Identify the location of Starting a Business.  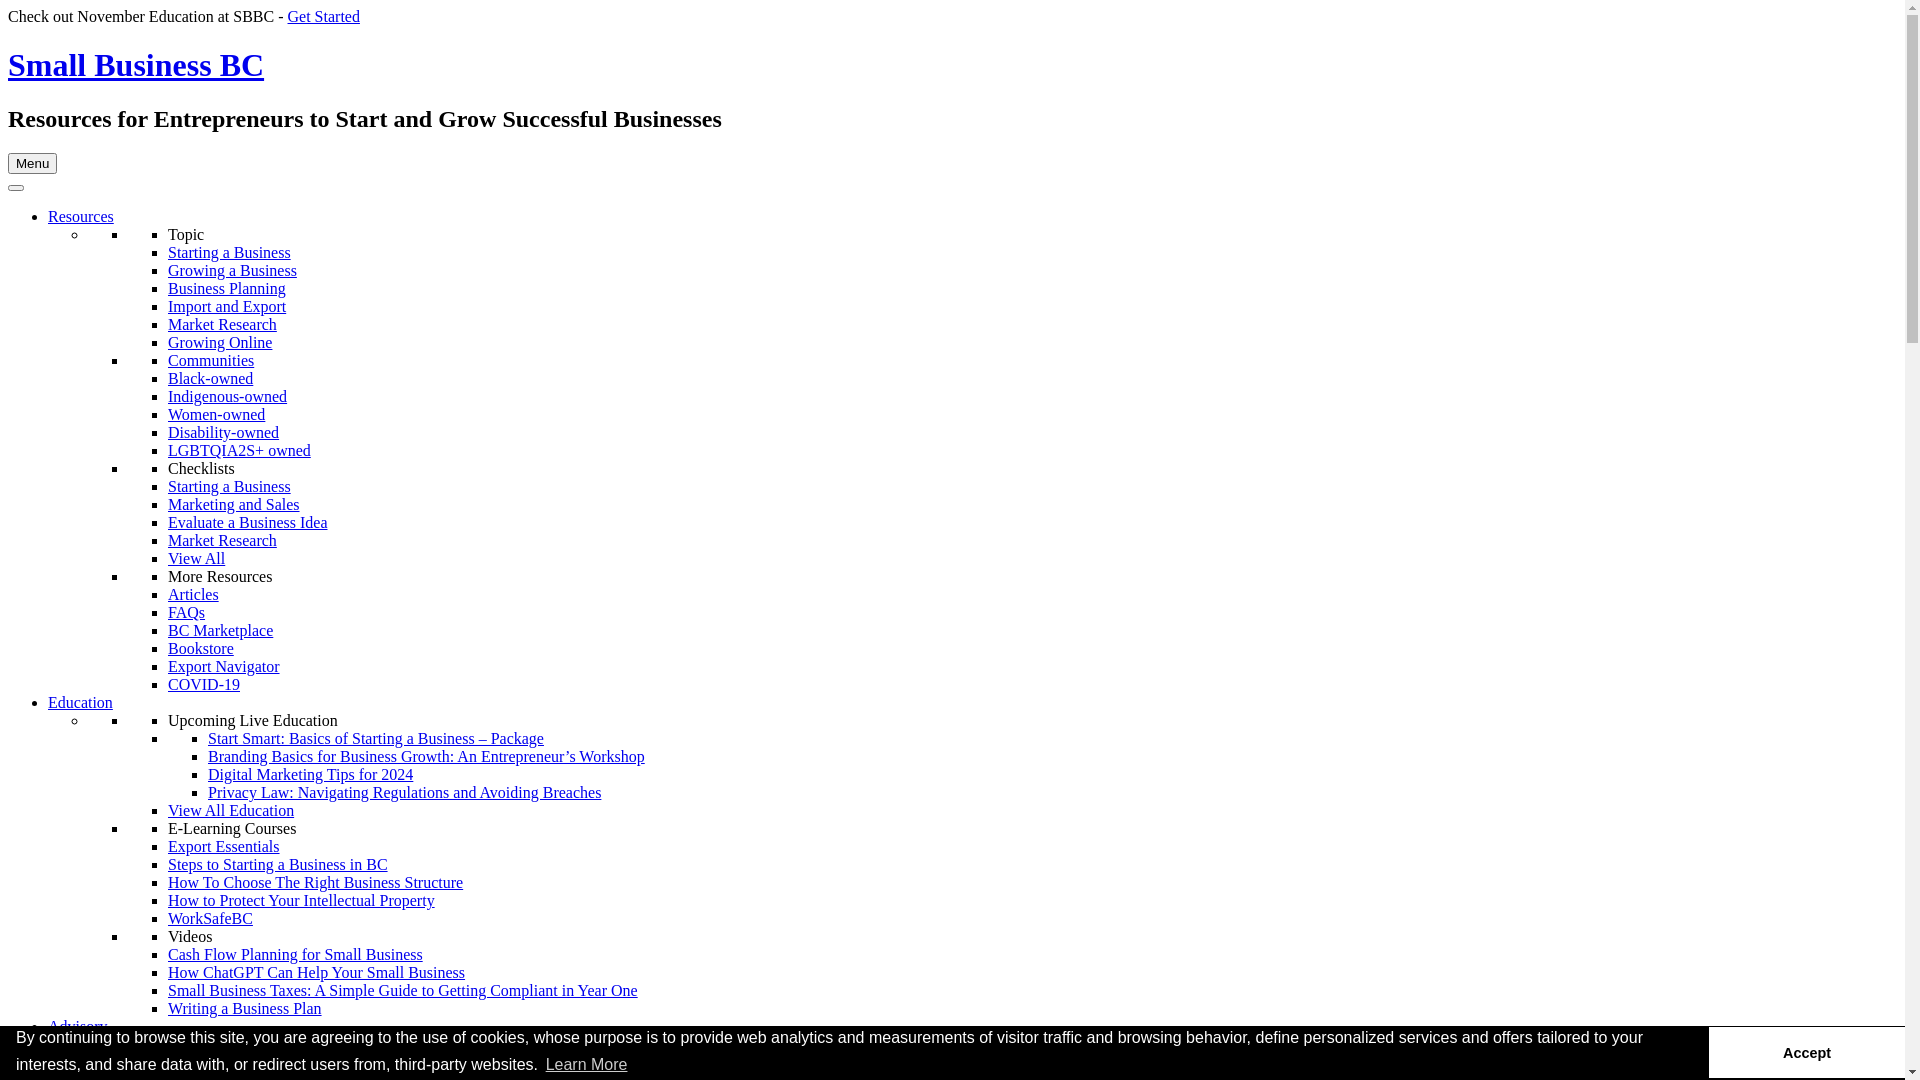
(230, 486).